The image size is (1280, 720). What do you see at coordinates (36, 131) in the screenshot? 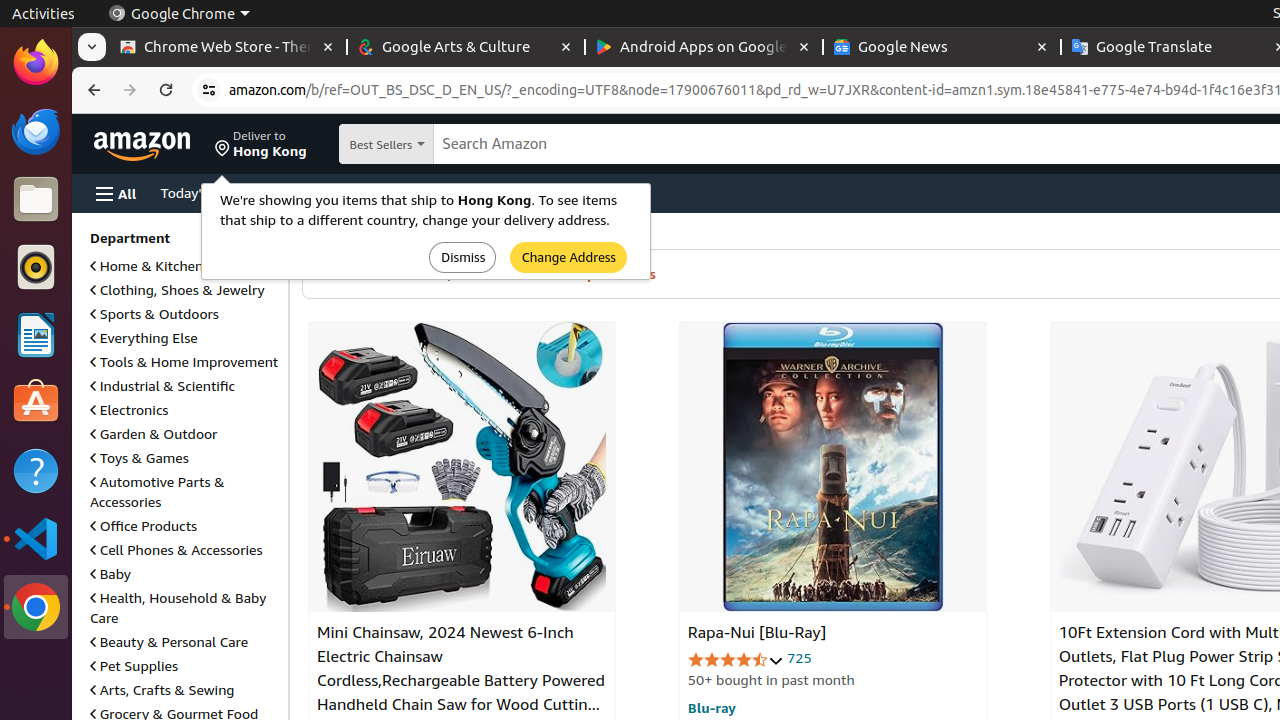
I see `Thunderbird Mail` at bounding box center [36, 131].